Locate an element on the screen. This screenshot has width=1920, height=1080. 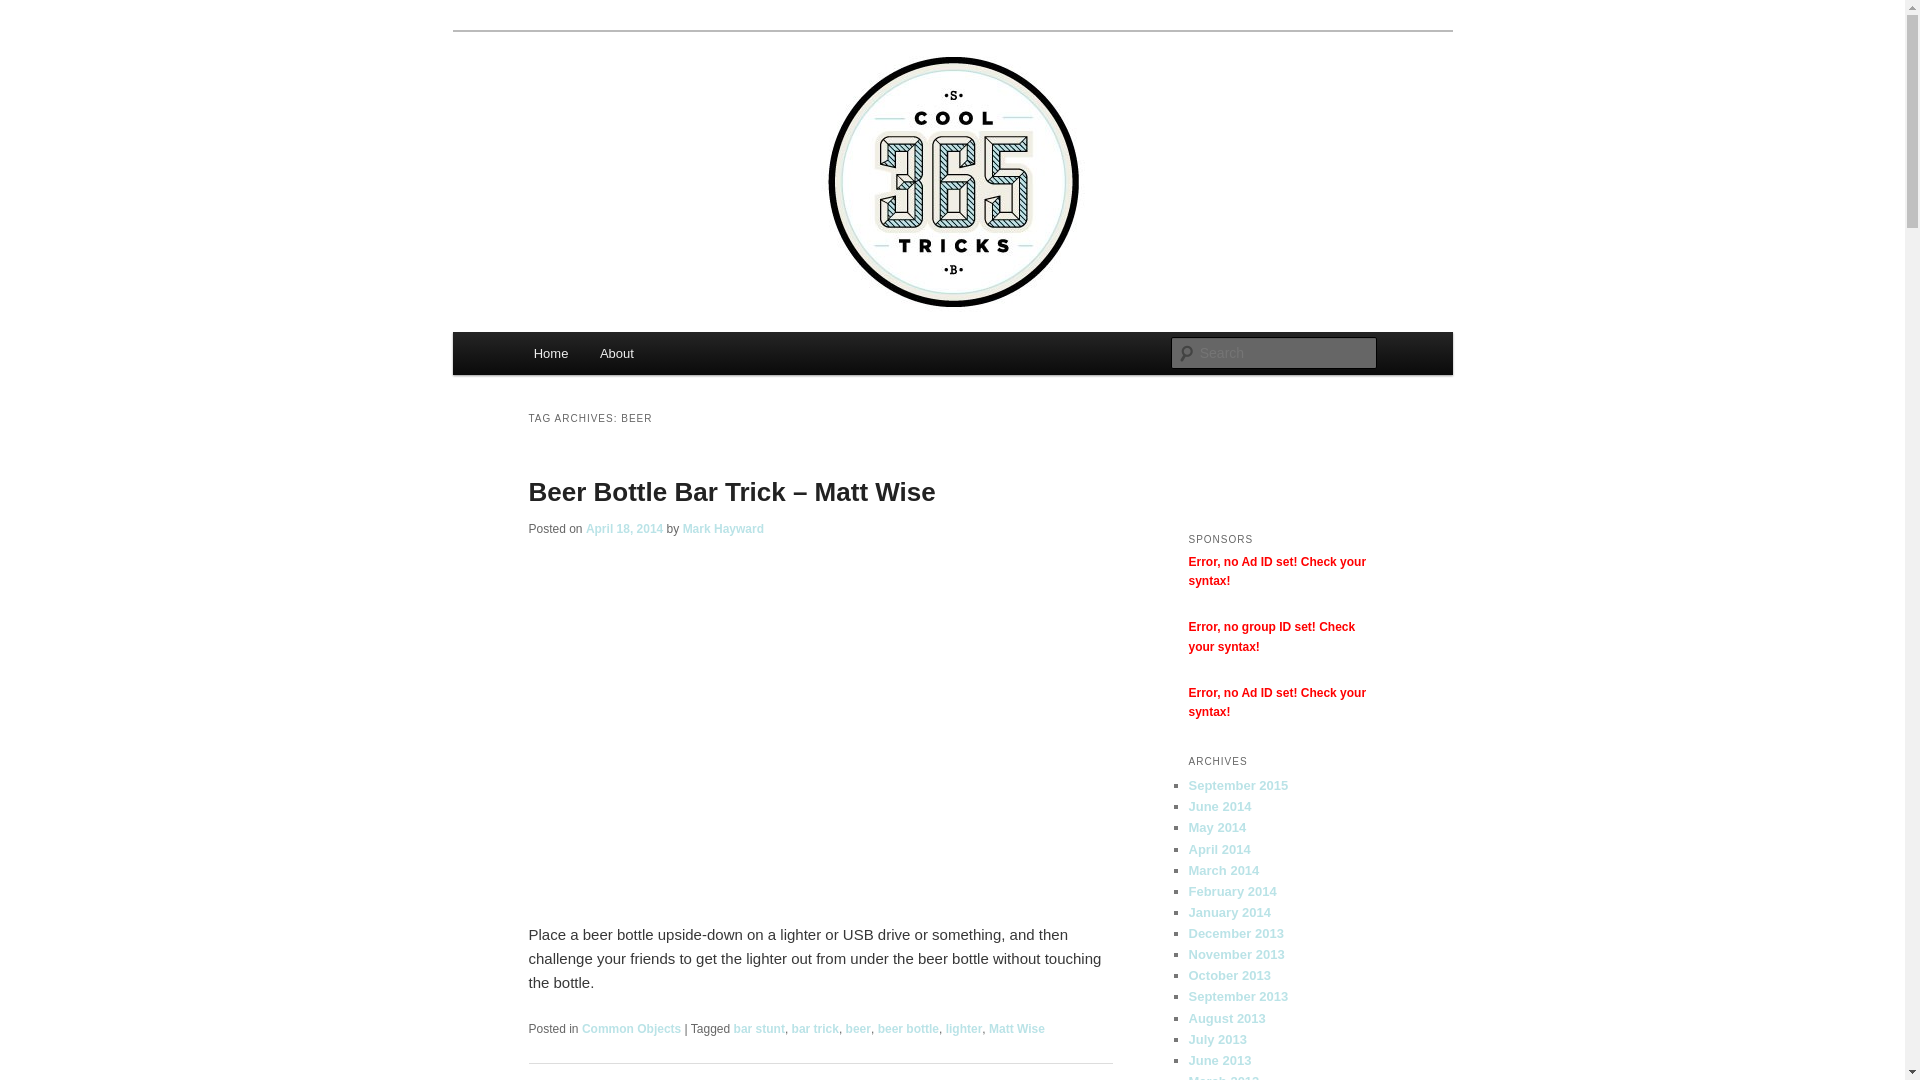
September 2013 is located at coordinates (1238, 996).